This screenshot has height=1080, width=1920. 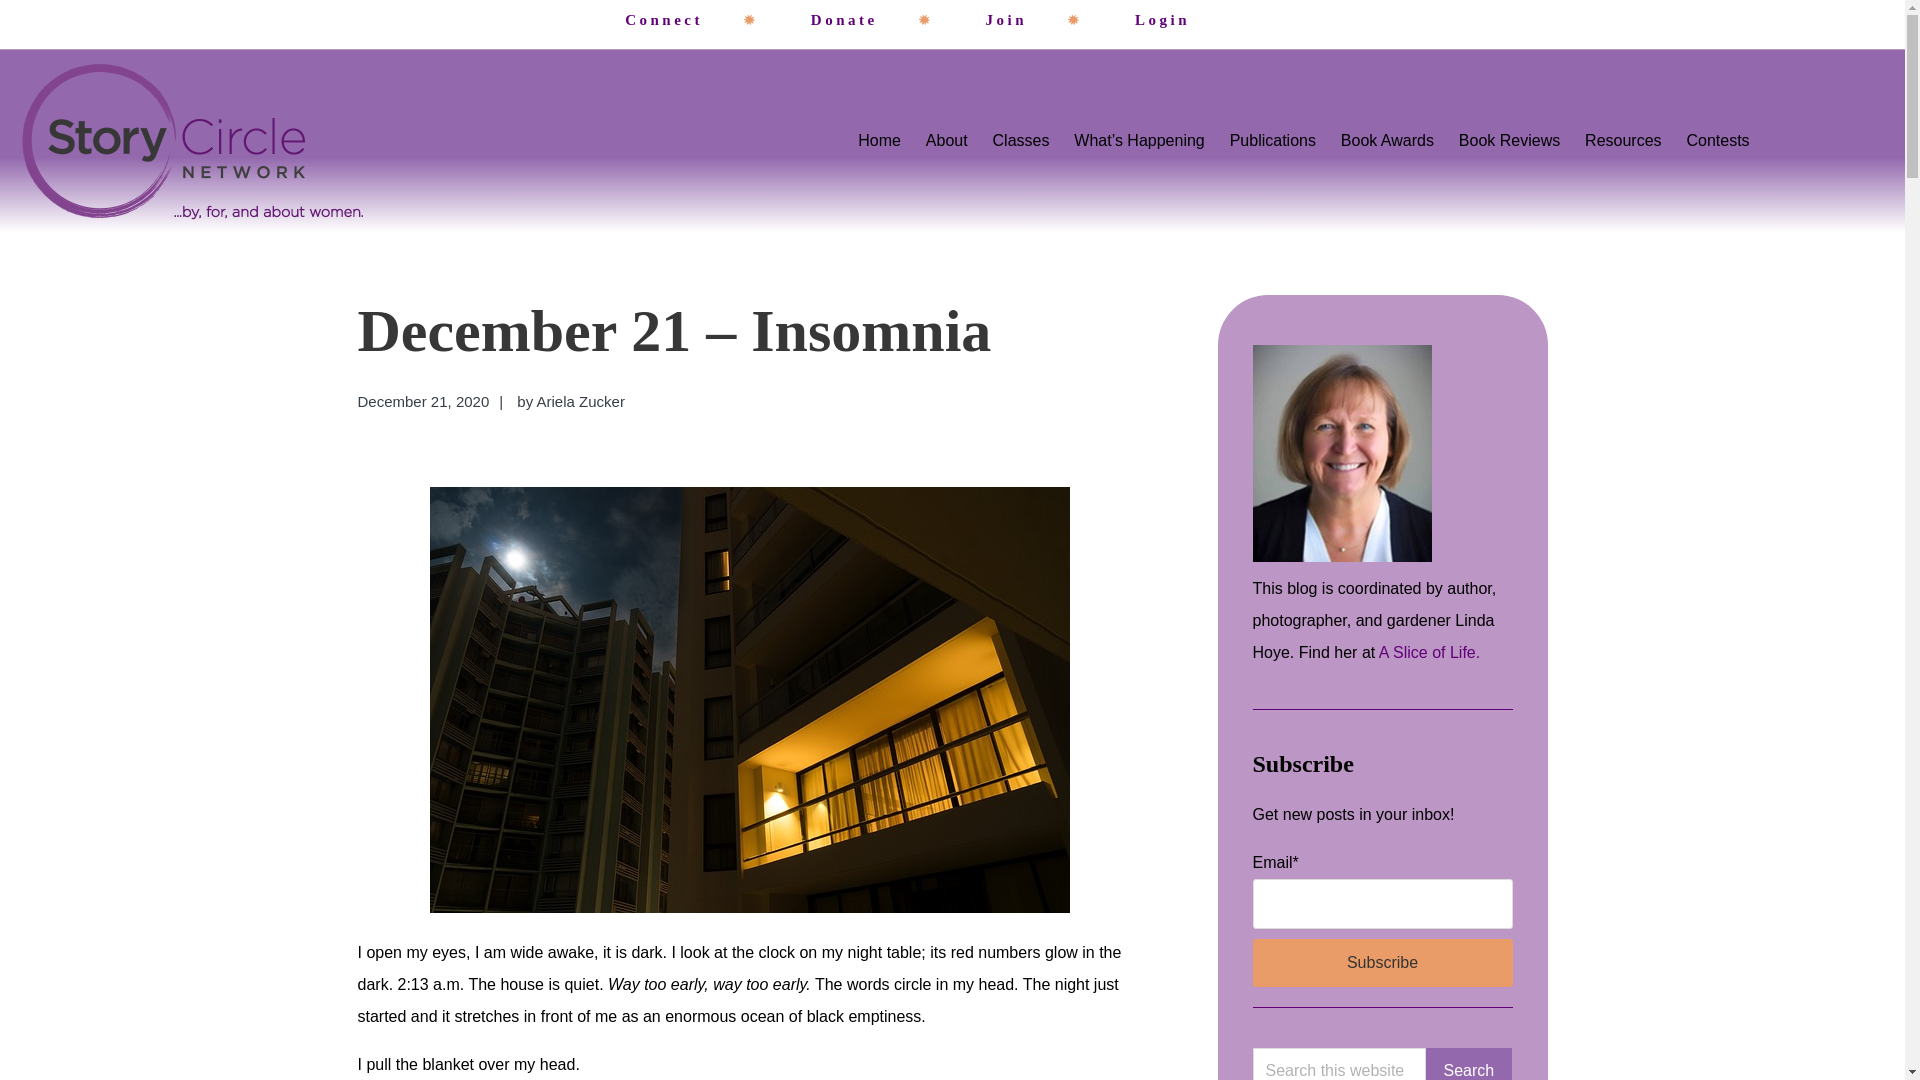 What do you see at coordinates (1469, 1064) in the screenshot?
I see `Search` at bounding box center [1469, 1064].